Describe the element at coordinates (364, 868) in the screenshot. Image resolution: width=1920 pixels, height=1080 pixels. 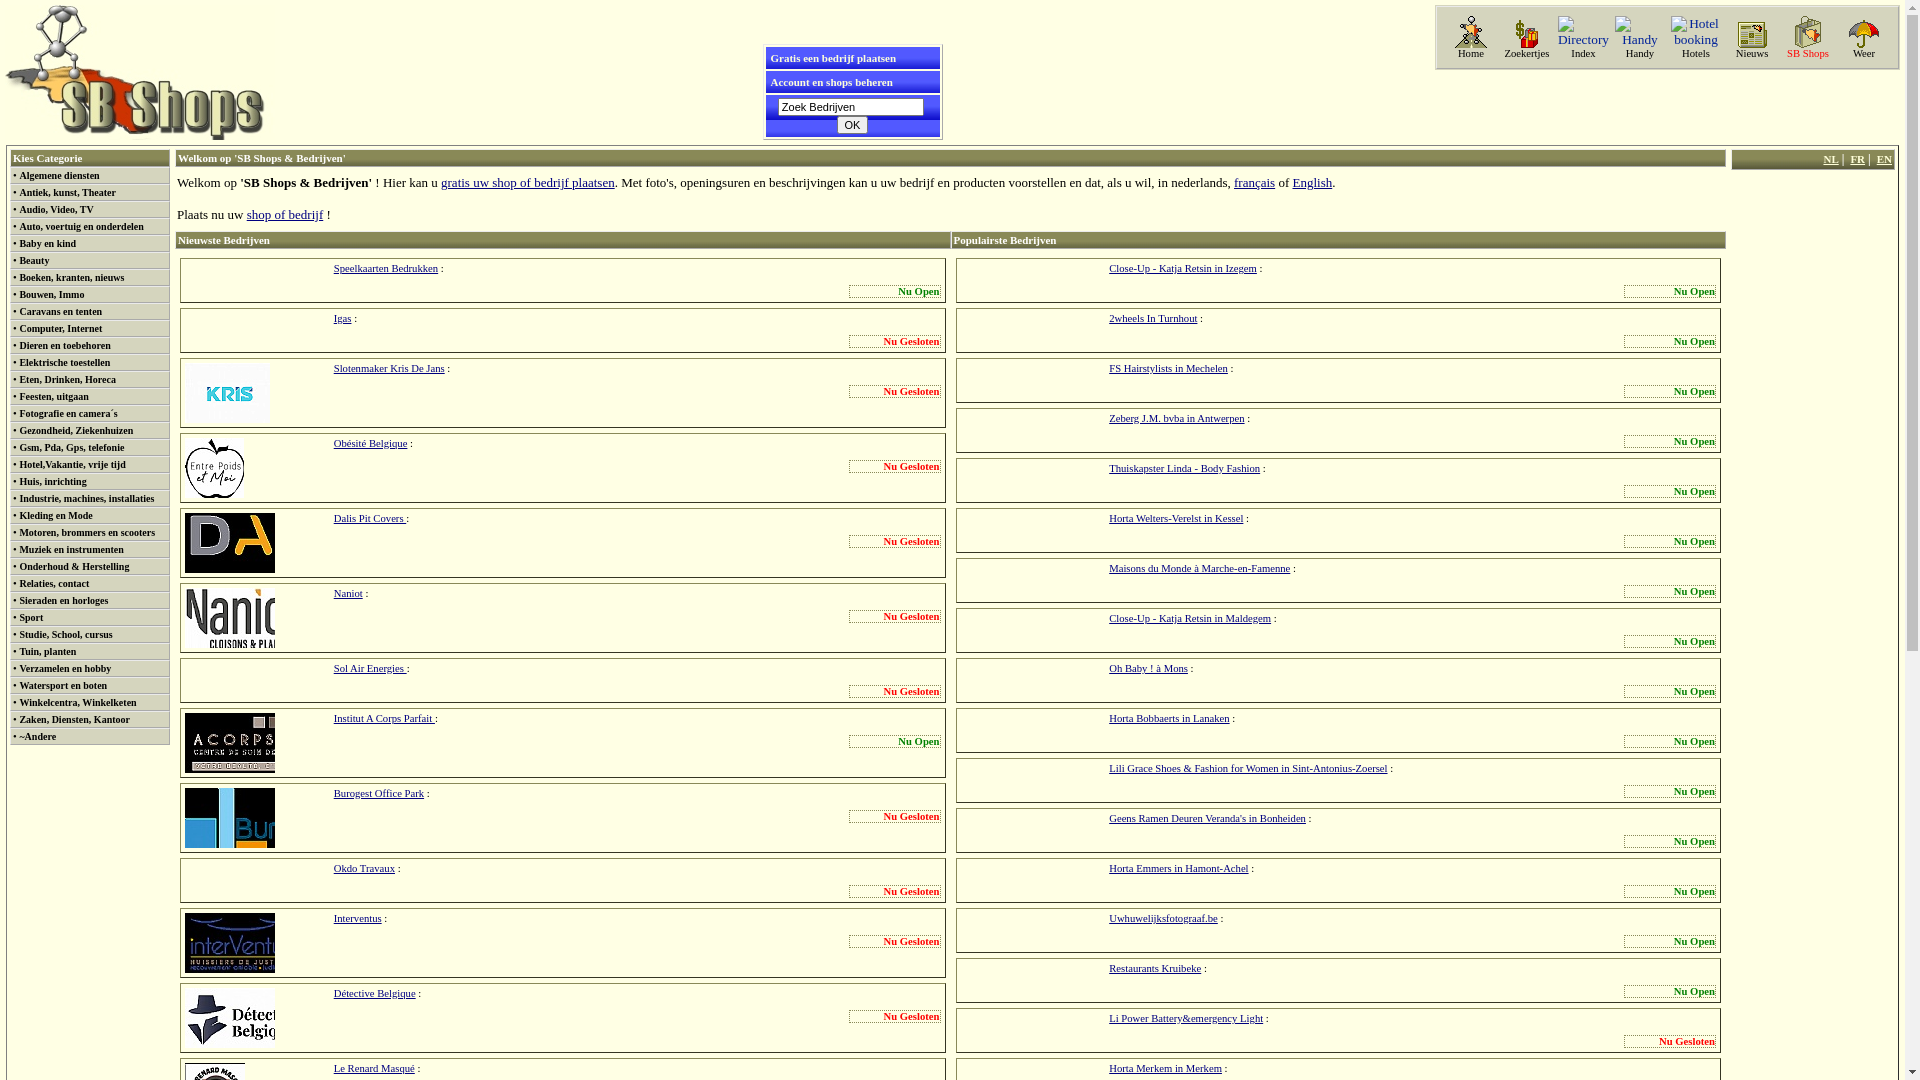
I see `Okdo Travaux` at that location.